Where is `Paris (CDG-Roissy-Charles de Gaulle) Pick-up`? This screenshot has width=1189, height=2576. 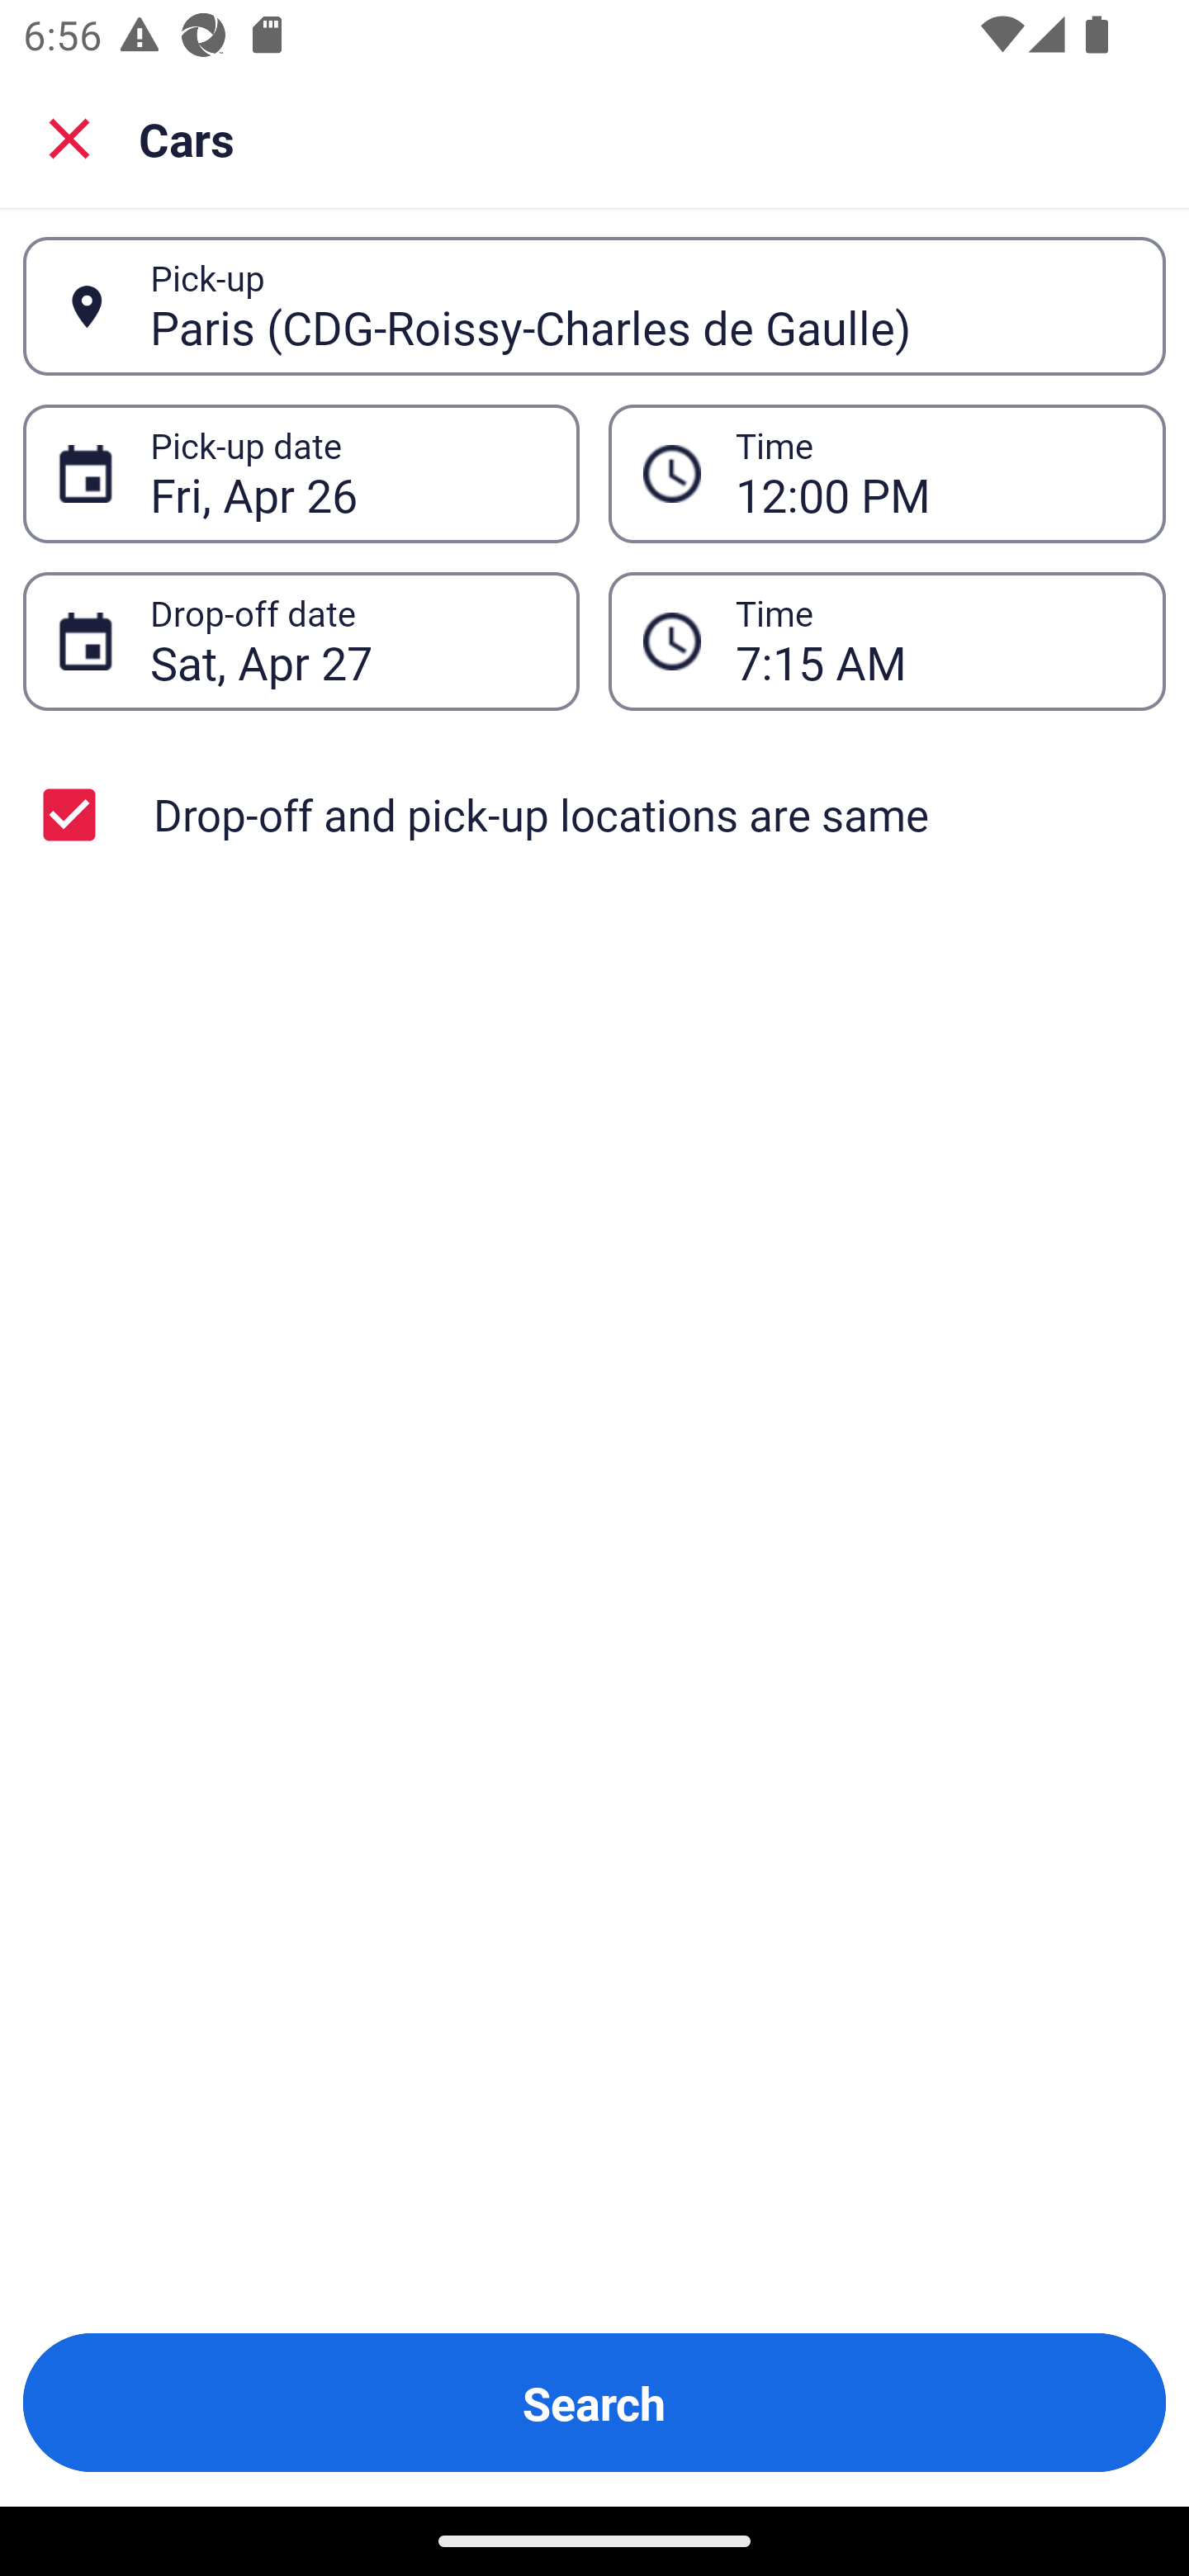
Paris (CDG-Roissy-Charles de Gaulle) Pick-up is located at coordinates (594, 306).